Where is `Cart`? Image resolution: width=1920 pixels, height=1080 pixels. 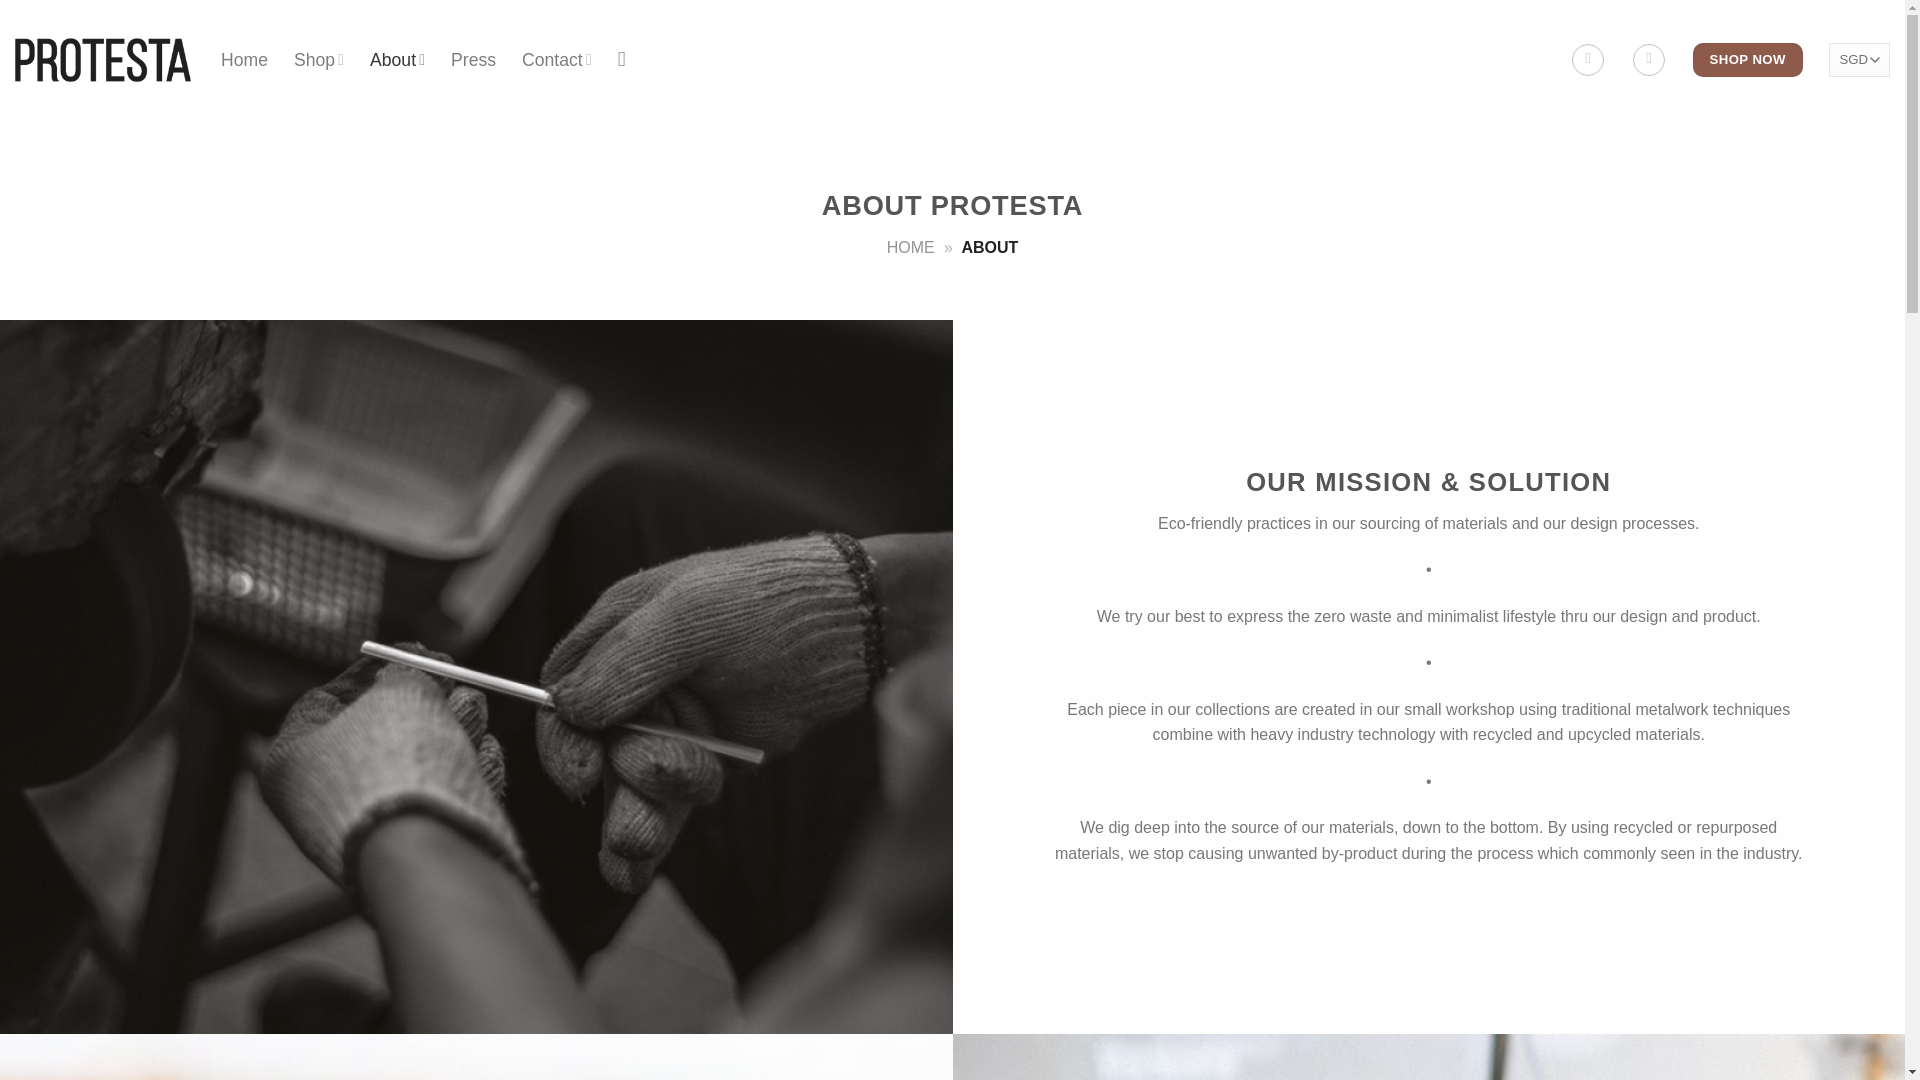
Cart is located at coordinates (1648, 60).